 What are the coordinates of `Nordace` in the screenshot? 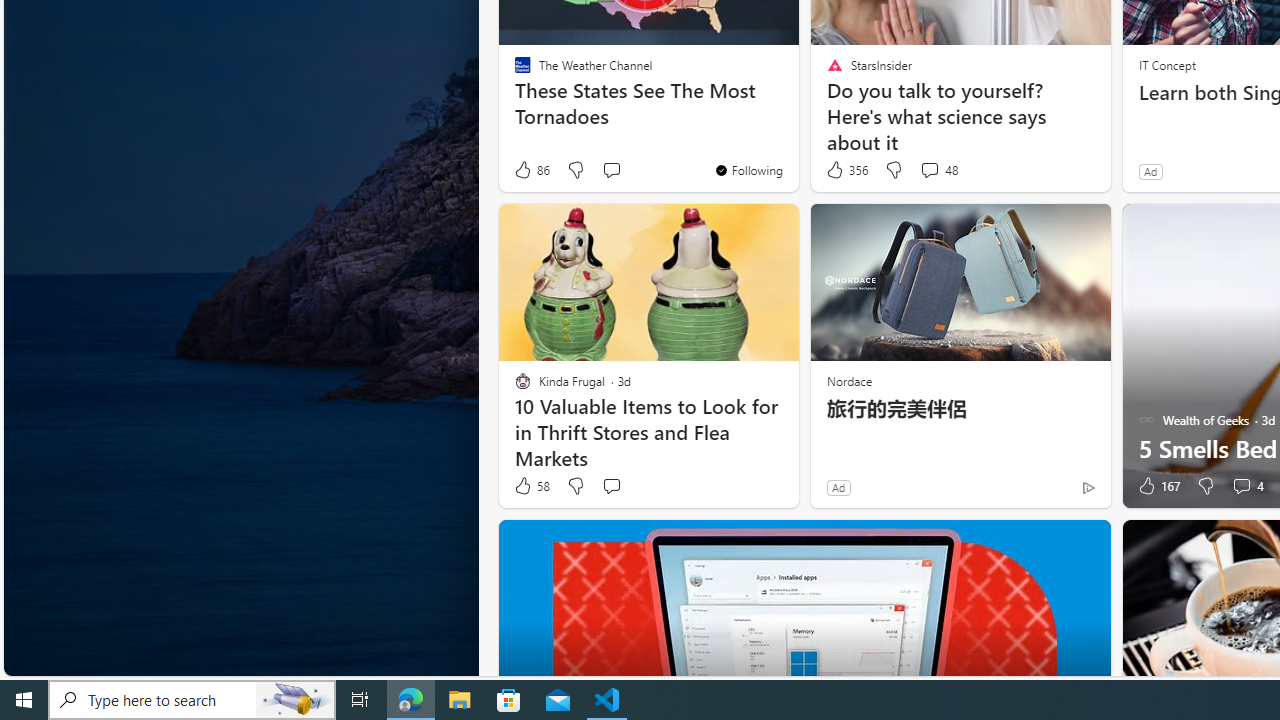 It's located at (848, 380).